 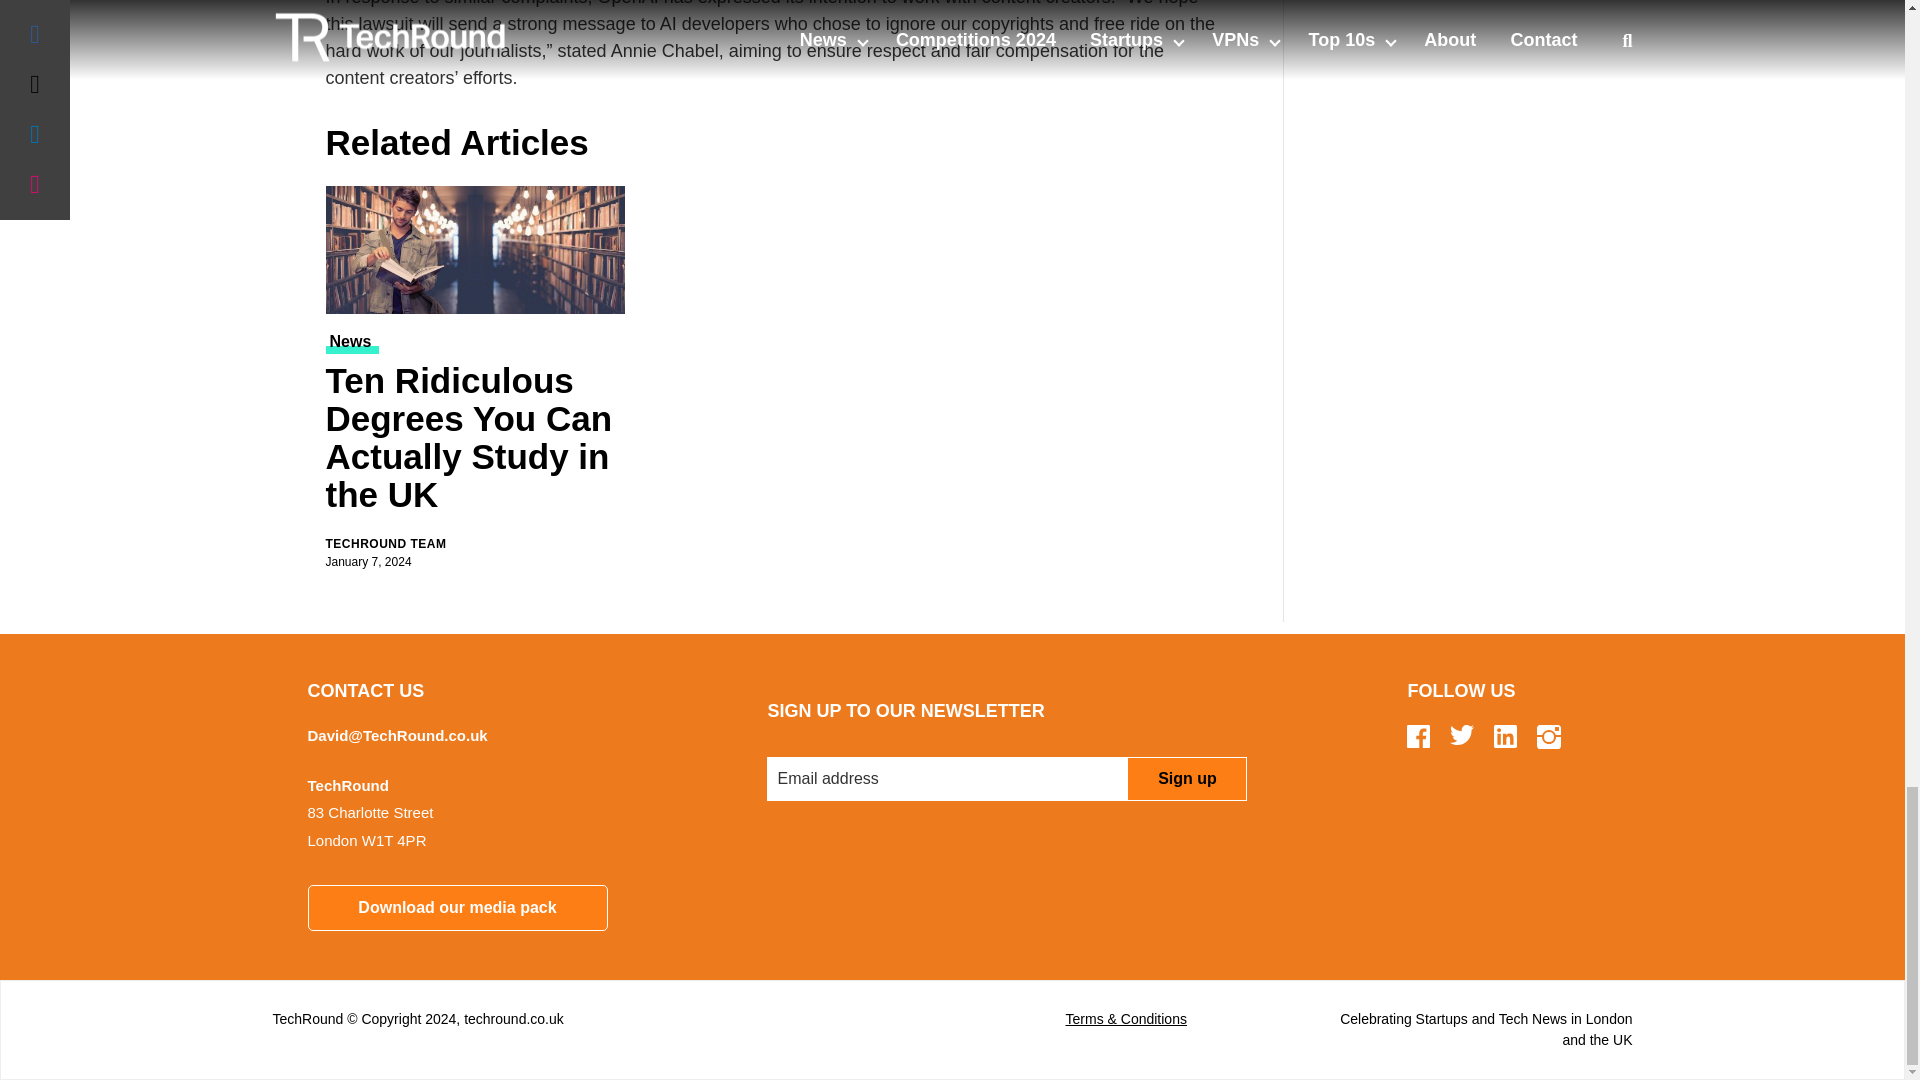 I want to click on Ten Ridiculous Degrees You Can Actually Study in the UK, so click(x=476, y=441).